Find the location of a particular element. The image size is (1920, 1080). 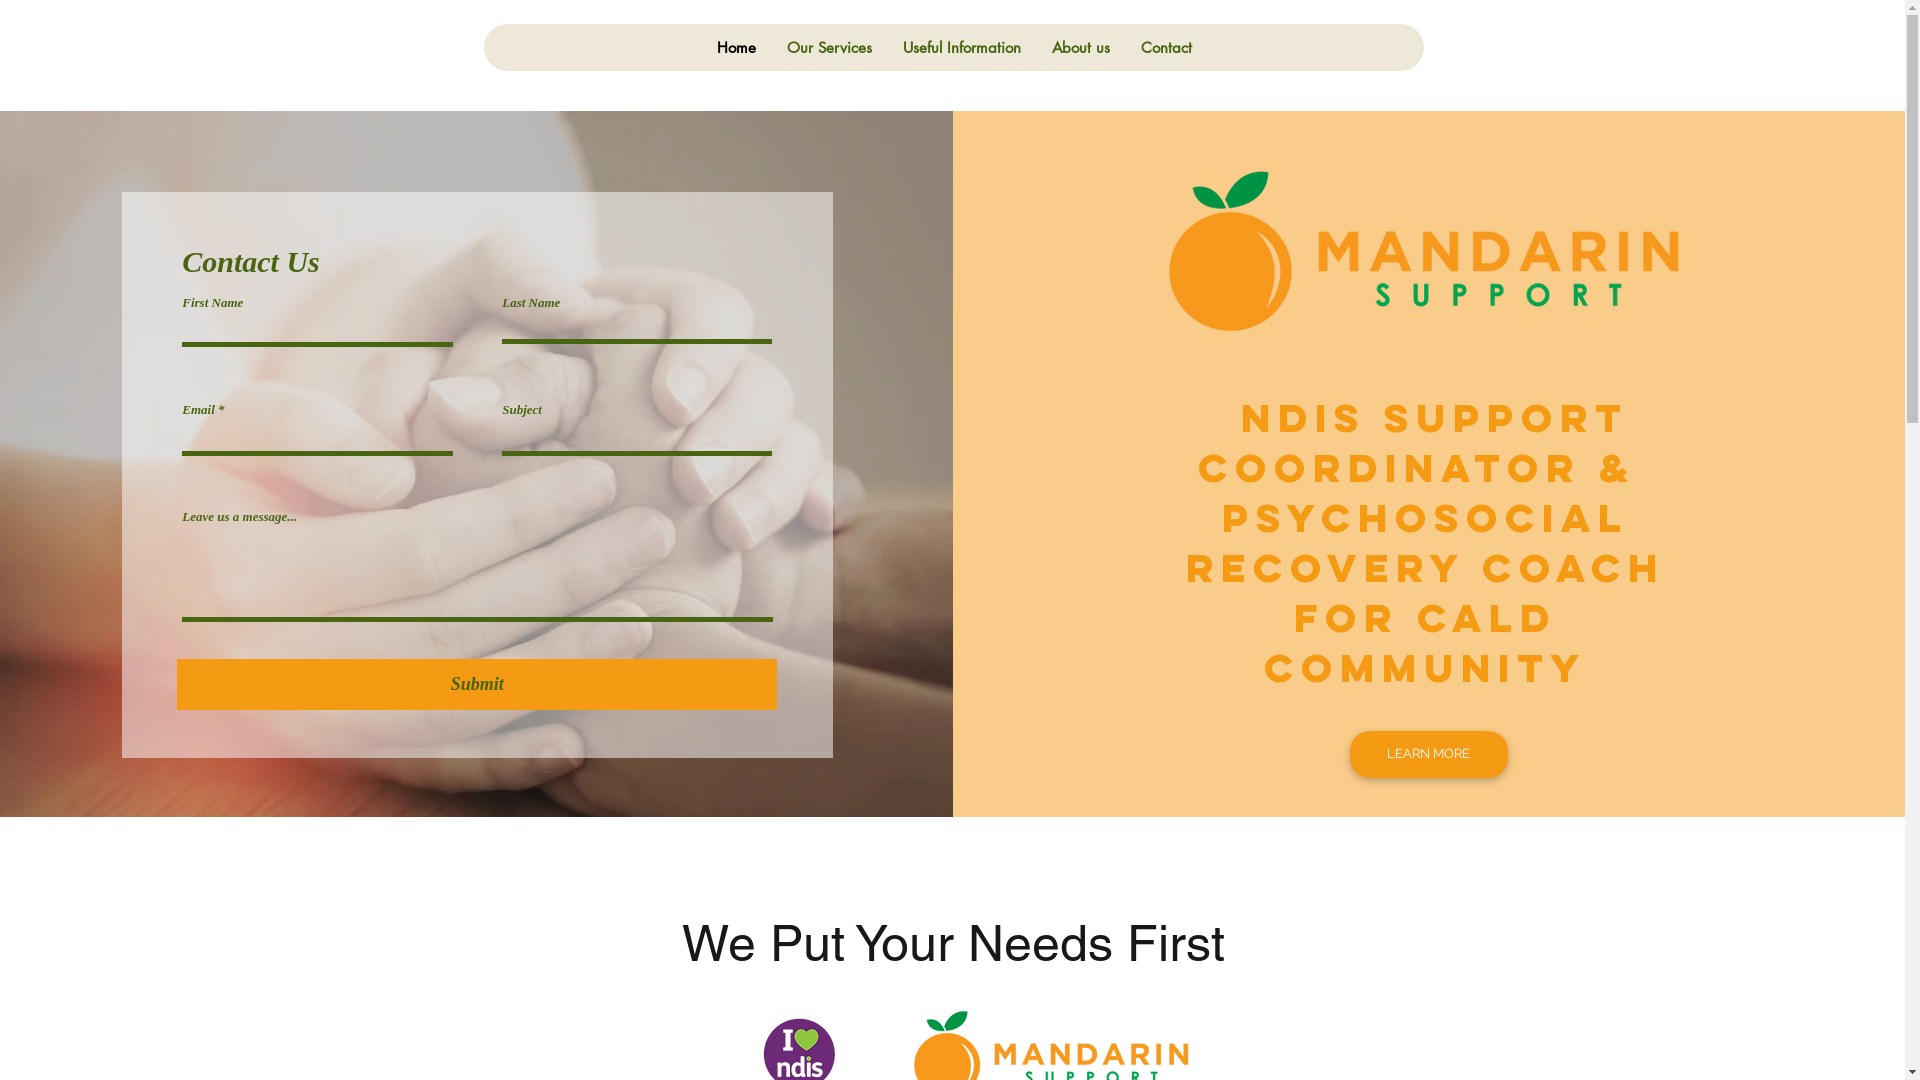

Submit is located at coordinates (477, 684).